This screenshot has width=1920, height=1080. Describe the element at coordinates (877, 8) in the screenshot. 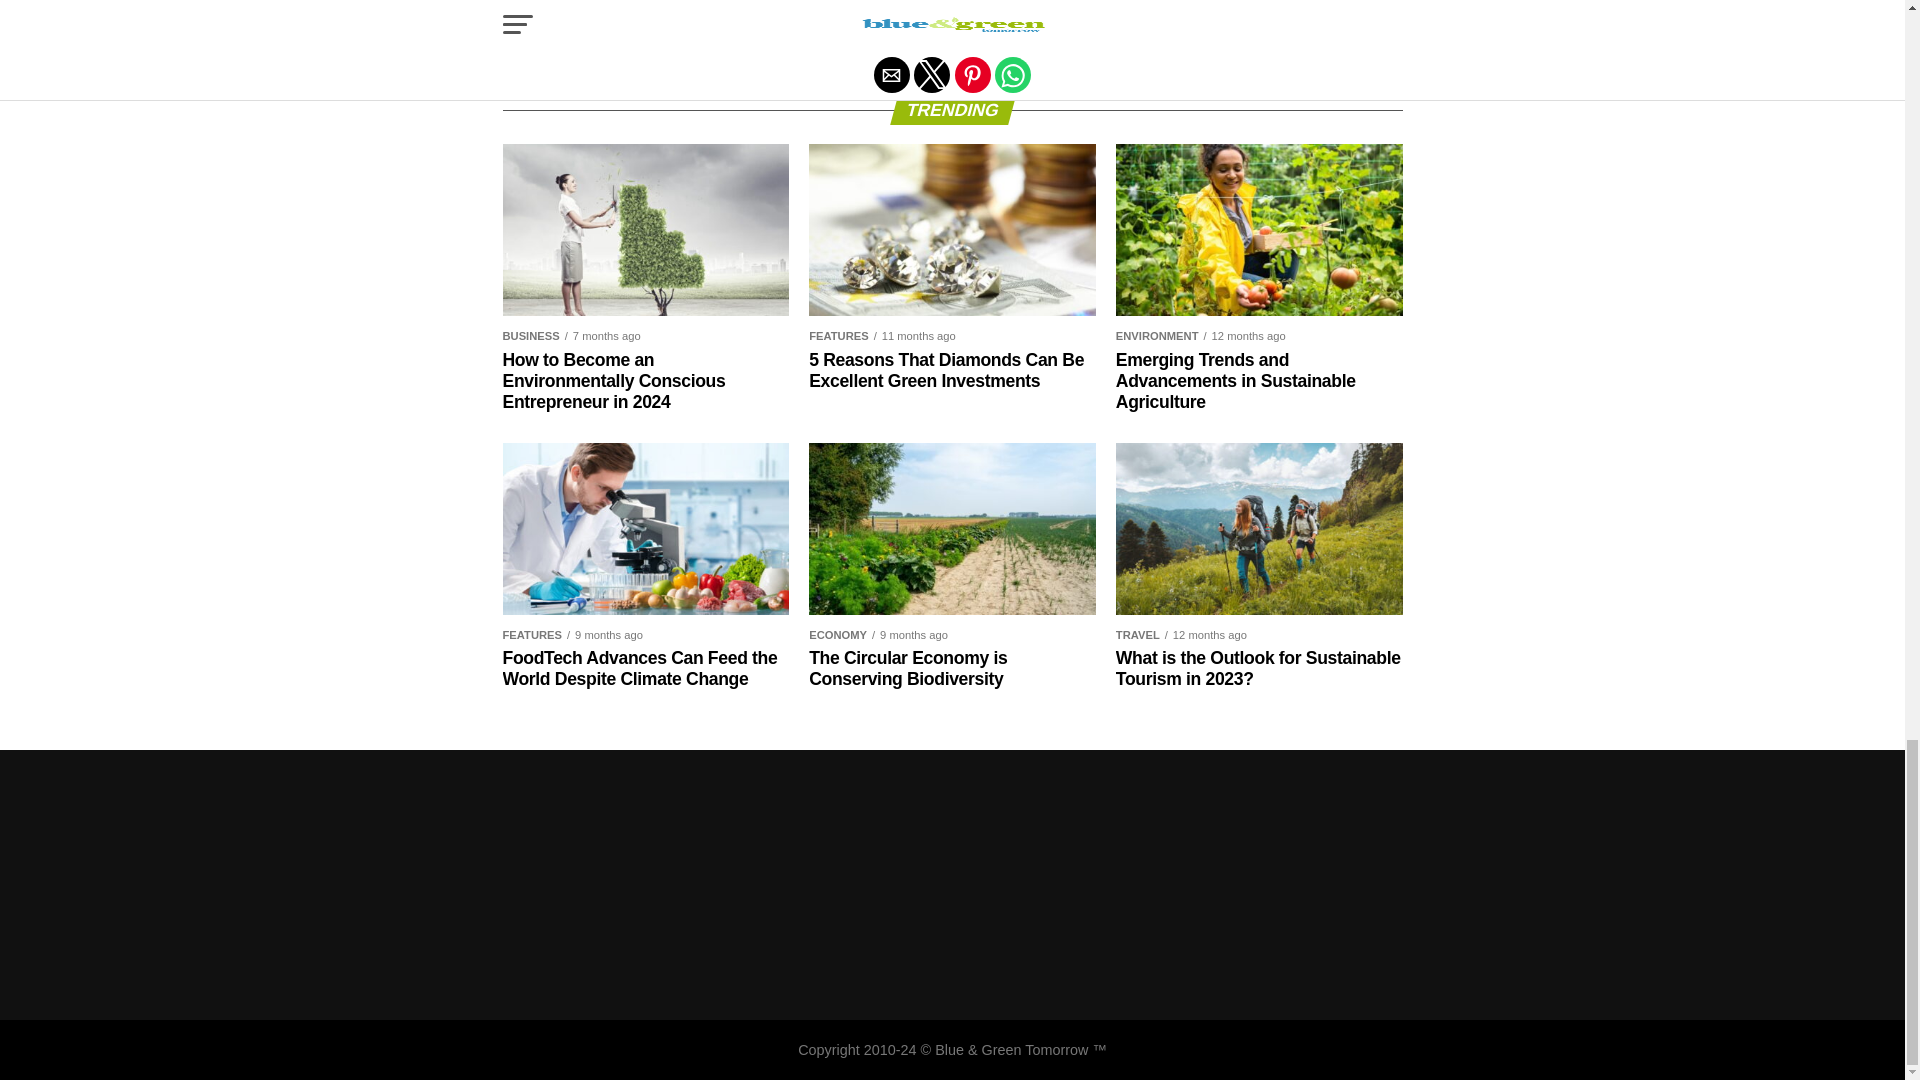

I see `ENERGY` at that location.